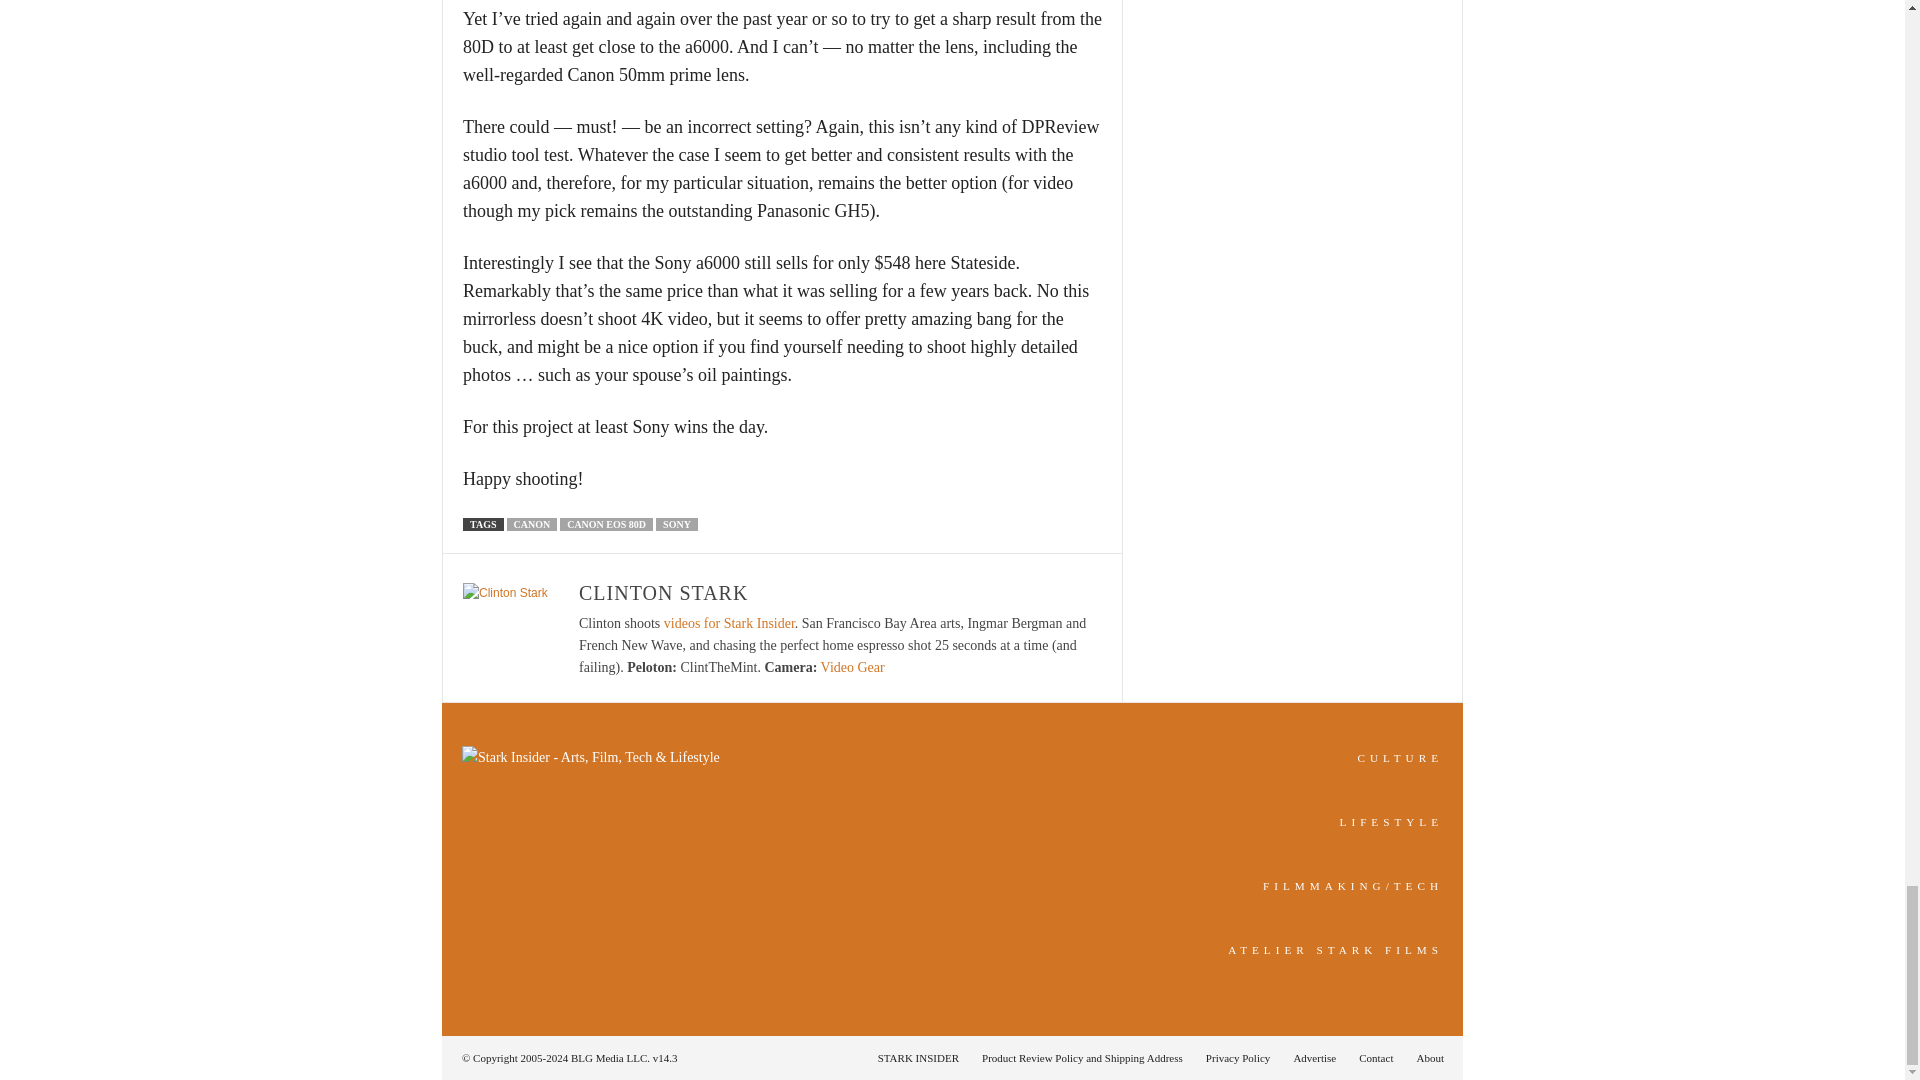  Describe the element at coordinates (531, 524) in the screenshot. I see `CANON` at that location.